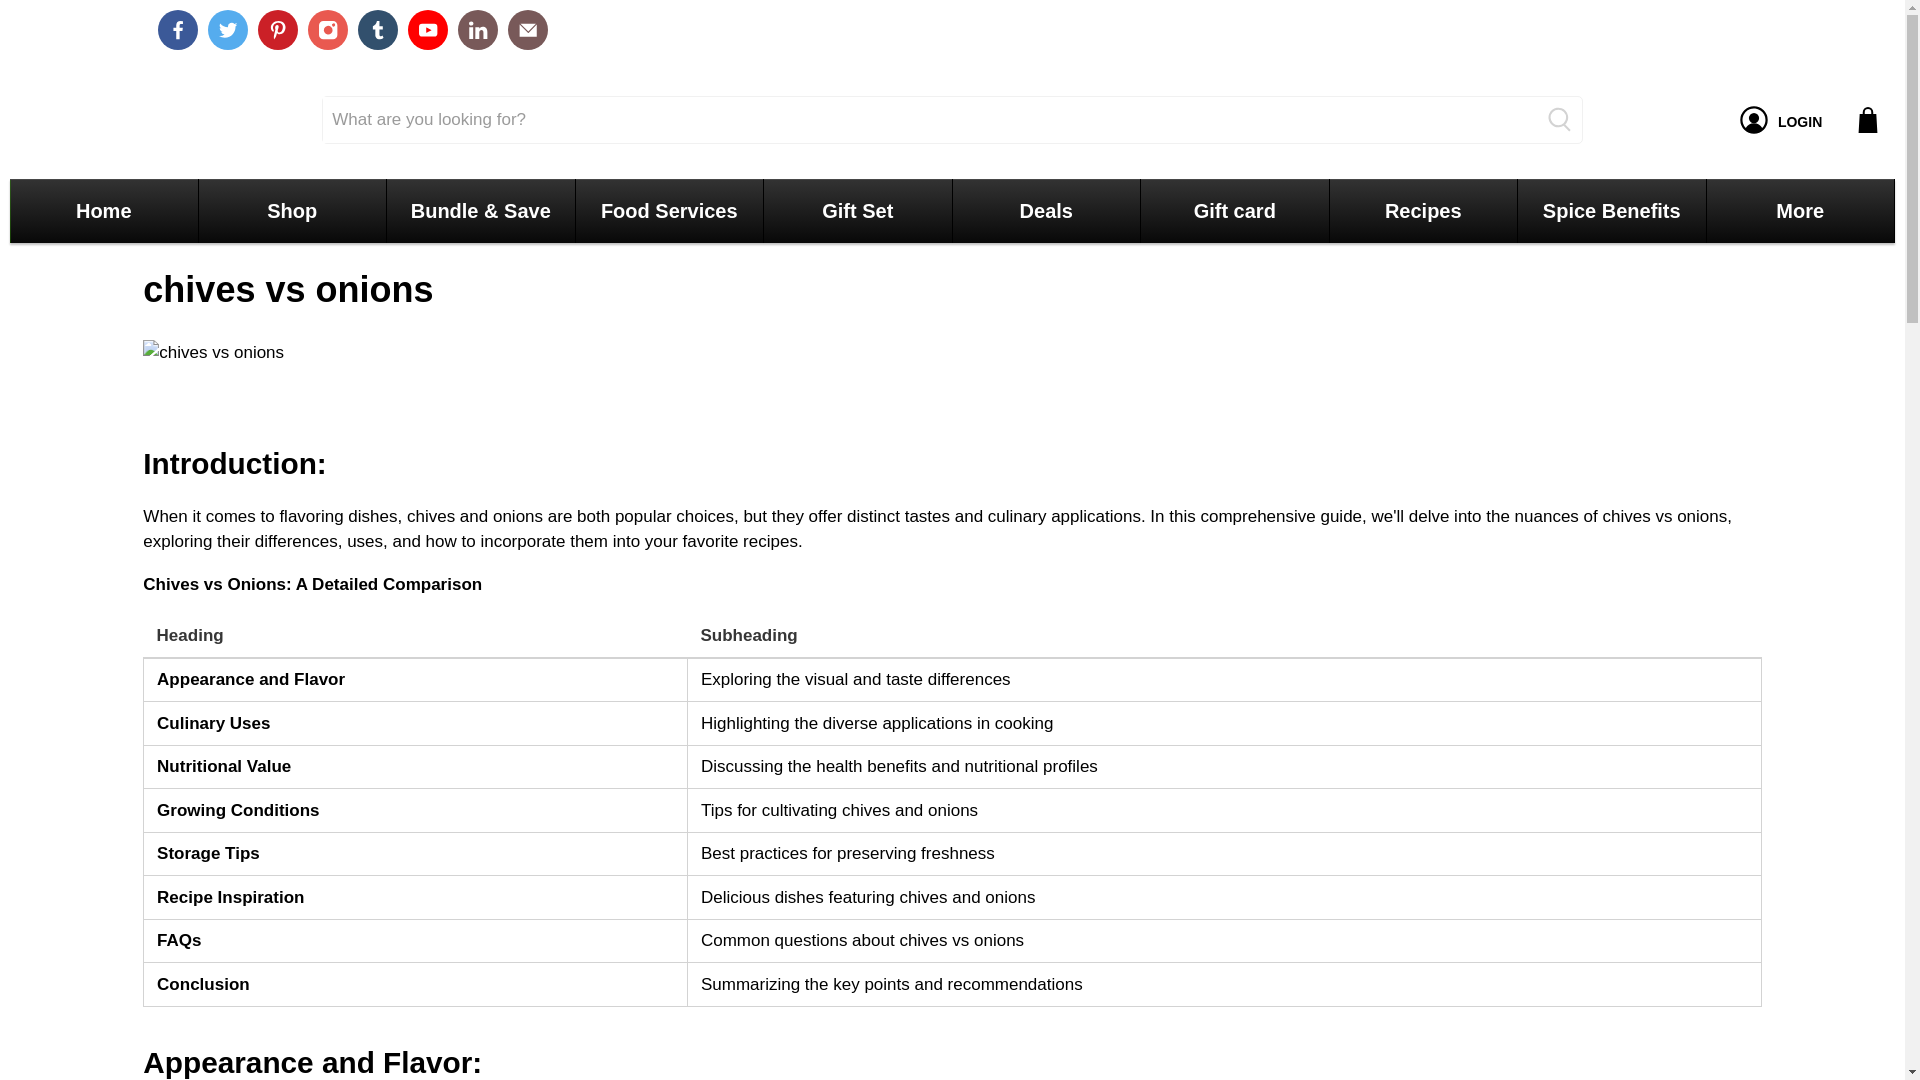 Image resolution: width=1920 pixels, height=1080 pixels. What do you see at coordinates (1800, 211) in the screenshot?
I see `More` at bounding box center [1800, 211].